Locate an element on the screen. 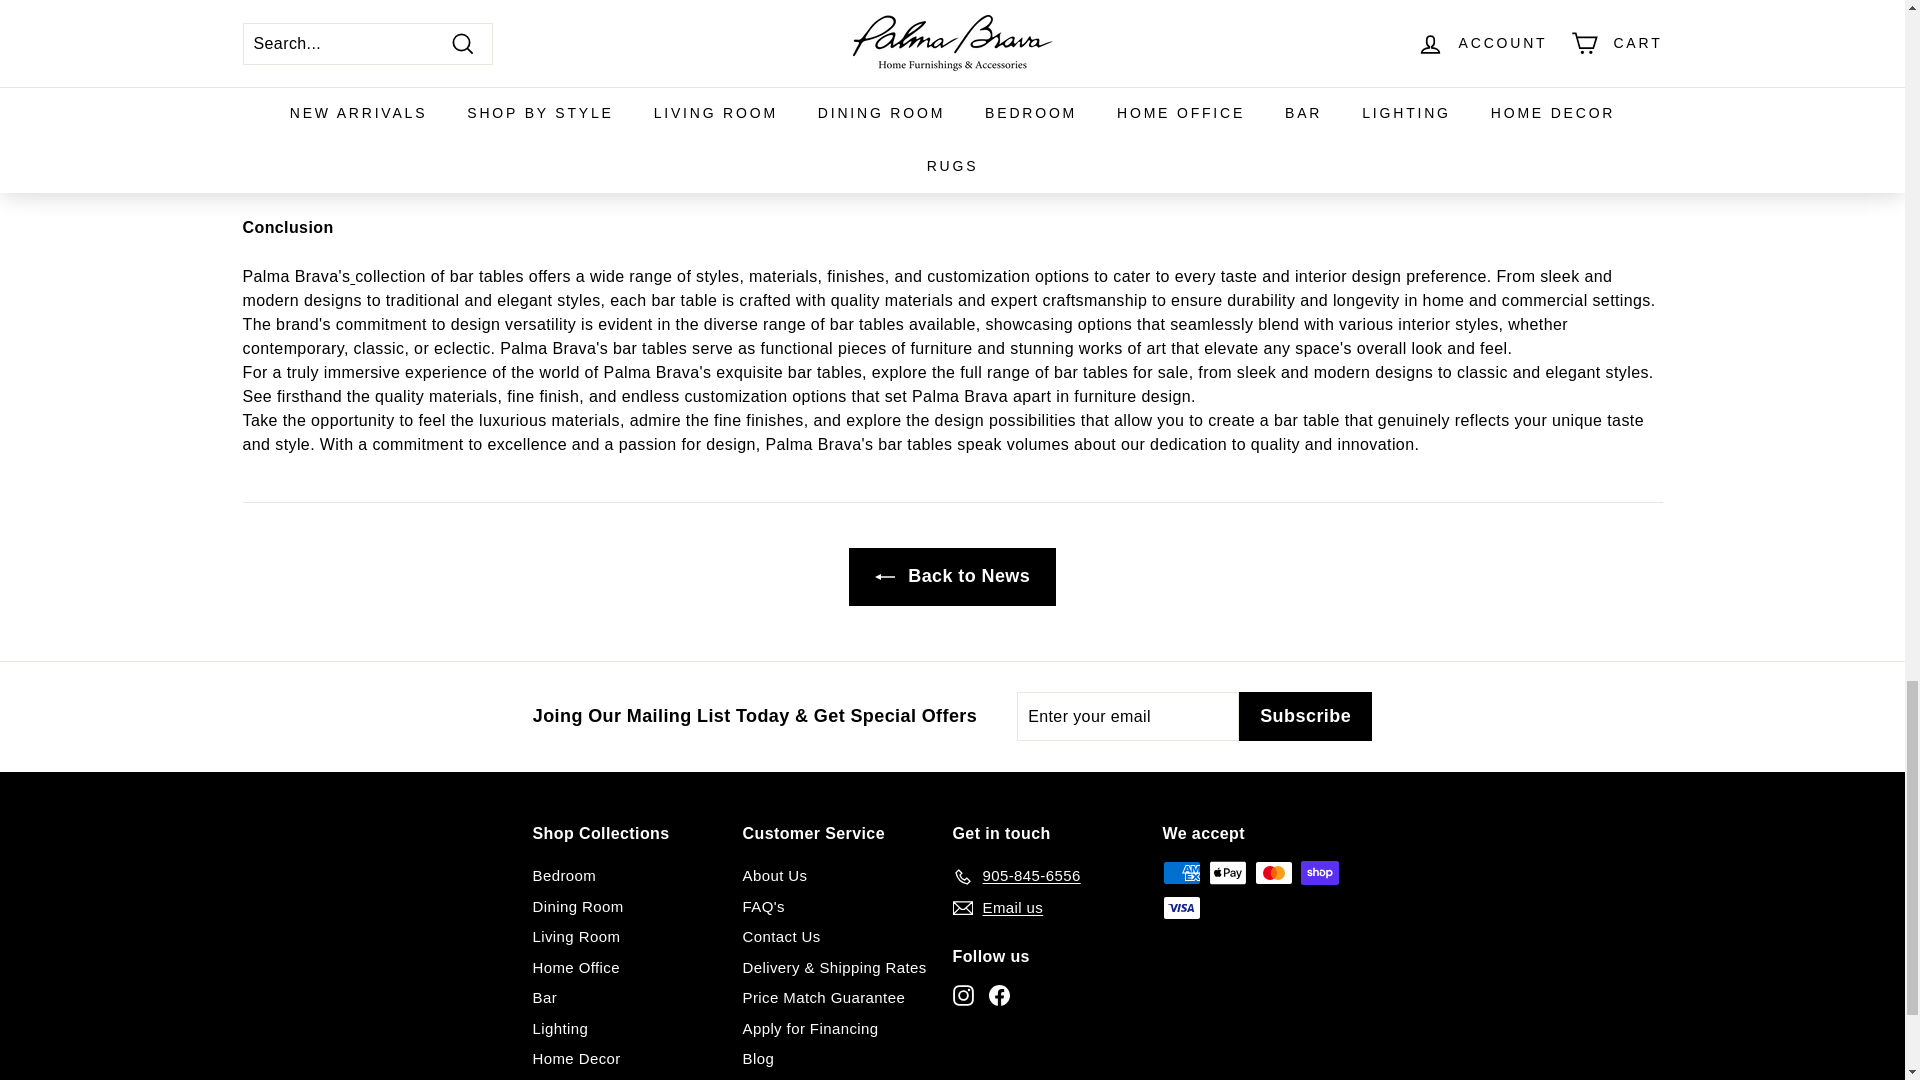 The width and height of the screenshot is (1920, 1080). Palma Brava Home Furnishings on Instagram is located at coordinates (962, 994).